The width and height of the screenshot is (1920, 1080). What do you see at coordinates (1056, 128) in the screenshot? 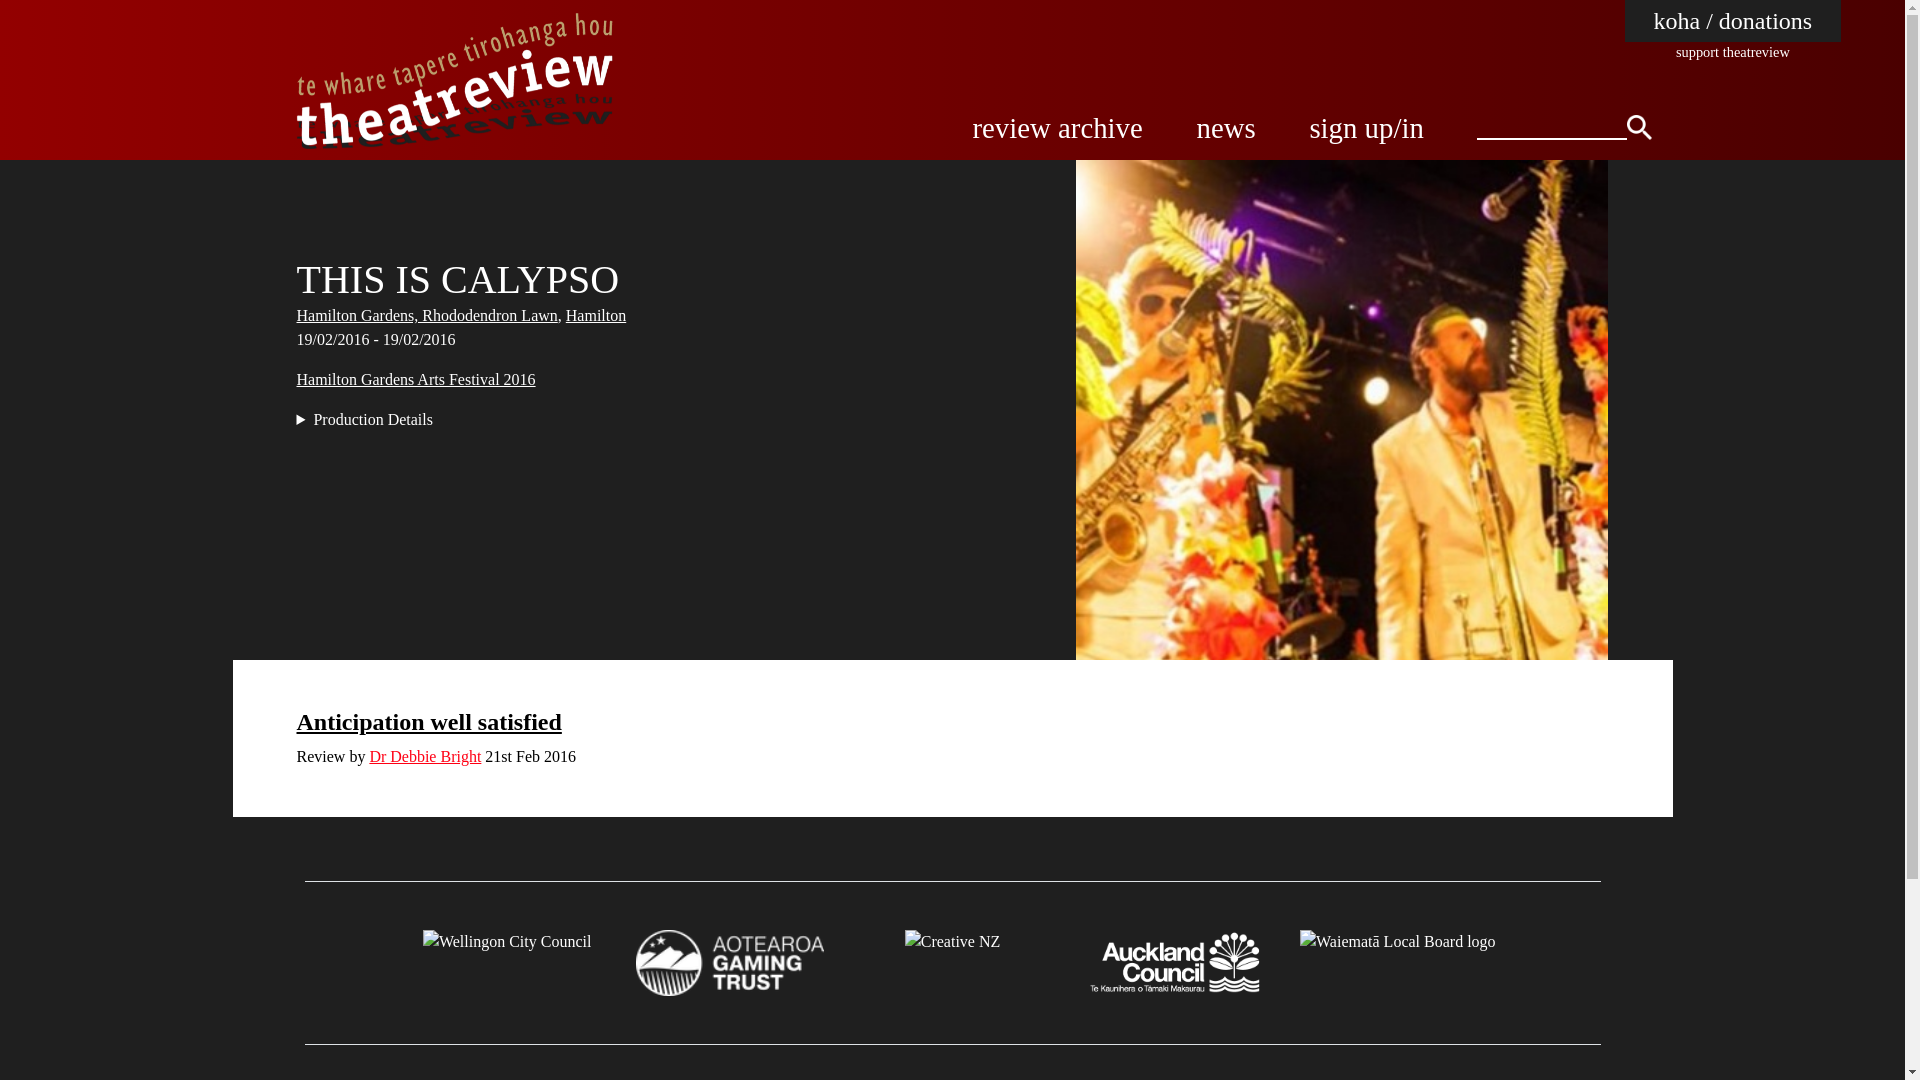
I see `review archive` at bounding box center [1056, 128].